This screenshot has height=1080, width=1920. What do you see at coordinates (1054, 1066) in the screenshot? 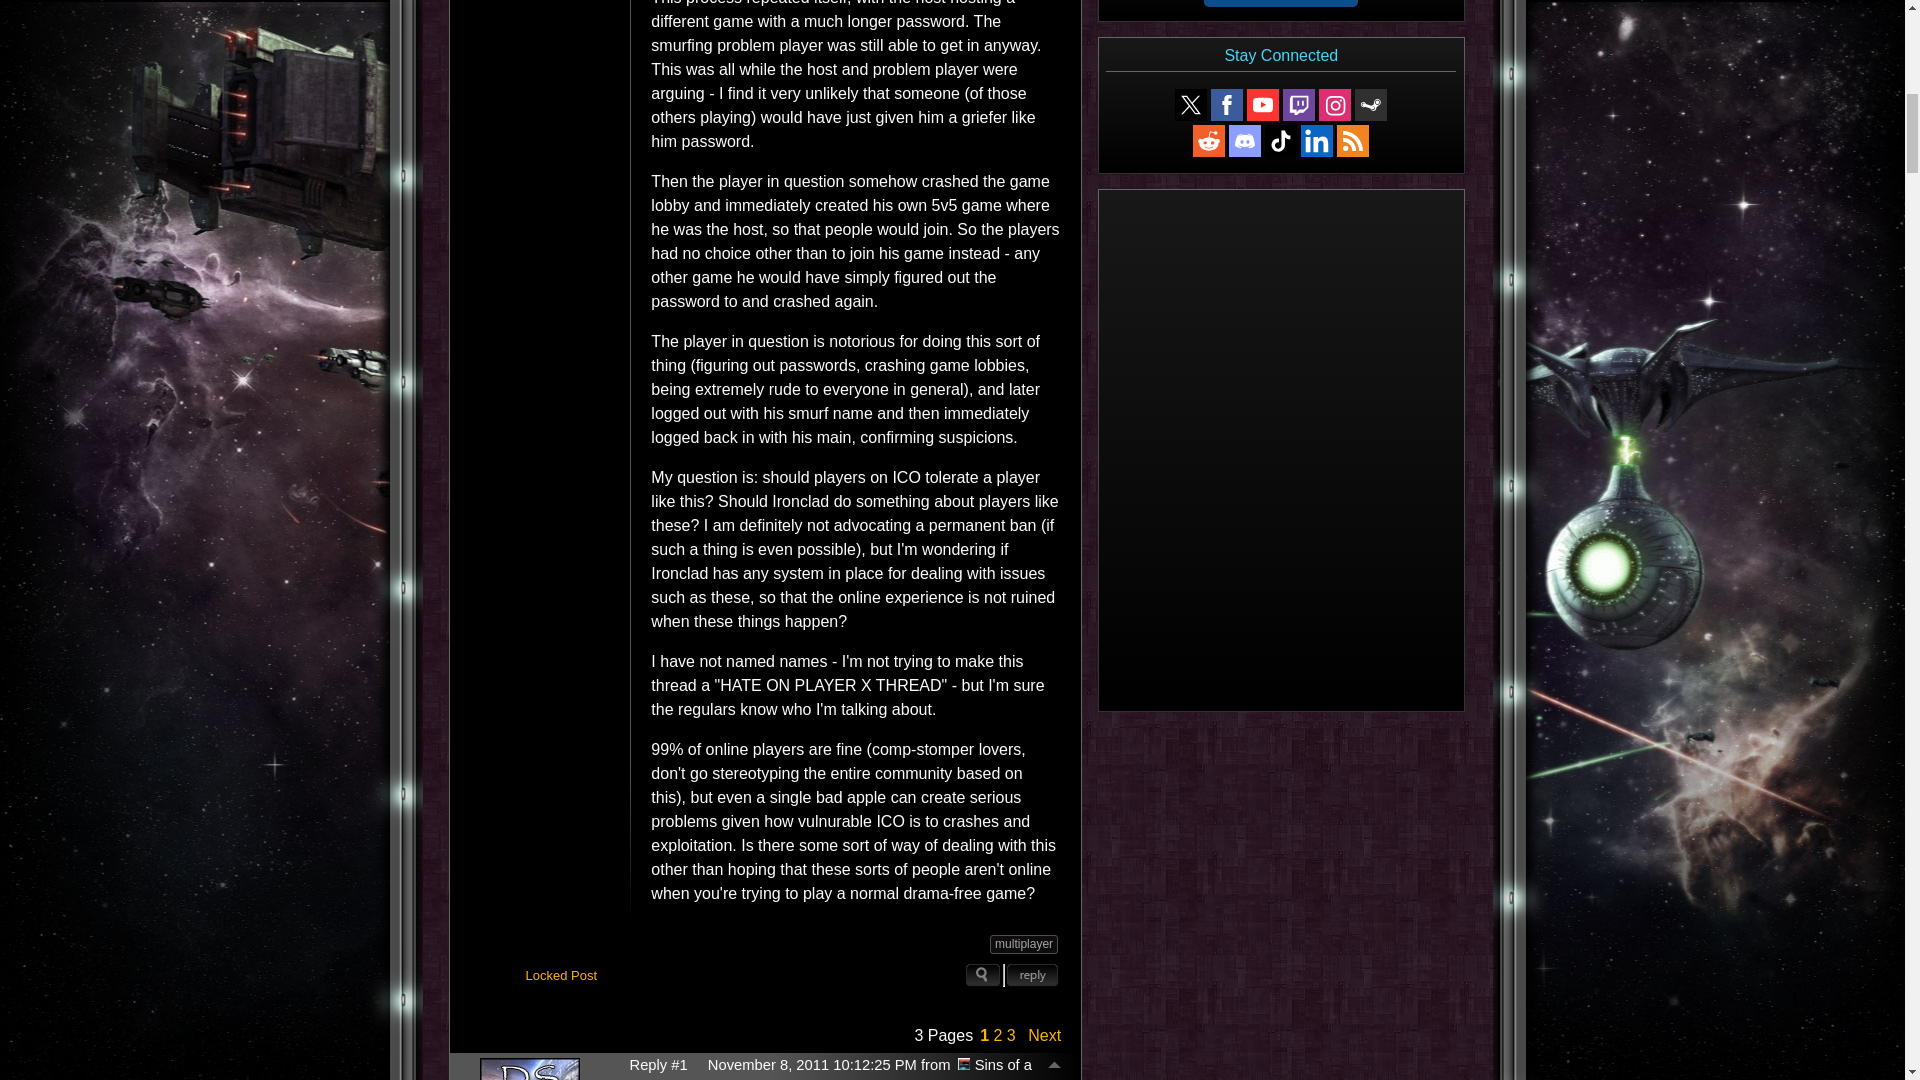
I see `Scroll to Top` at bounding box center [1054, 1066].